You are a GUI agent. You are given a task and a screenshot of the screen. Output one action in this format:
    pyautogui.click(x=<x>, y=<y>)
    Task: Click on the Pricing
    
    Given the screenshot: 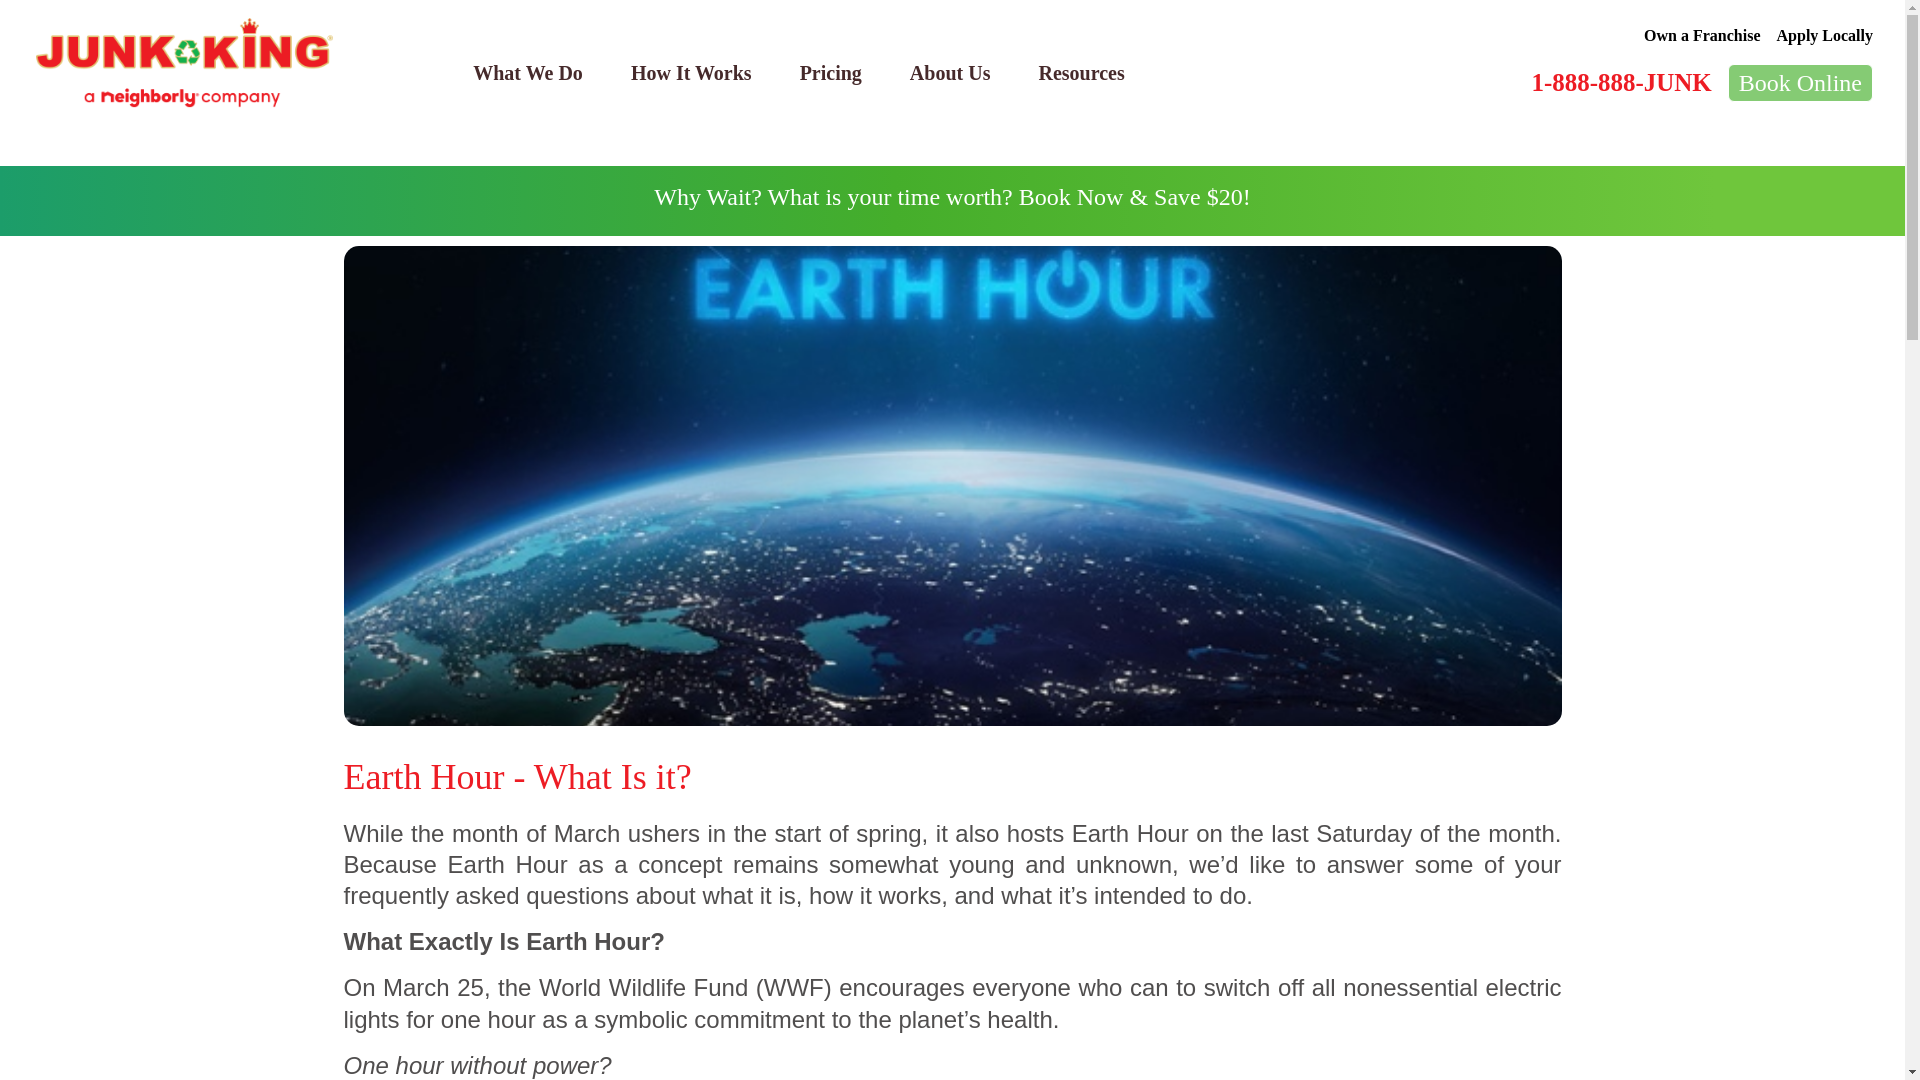 What is the action you would take?
    pyautogui.click(x=830, y=72)
    